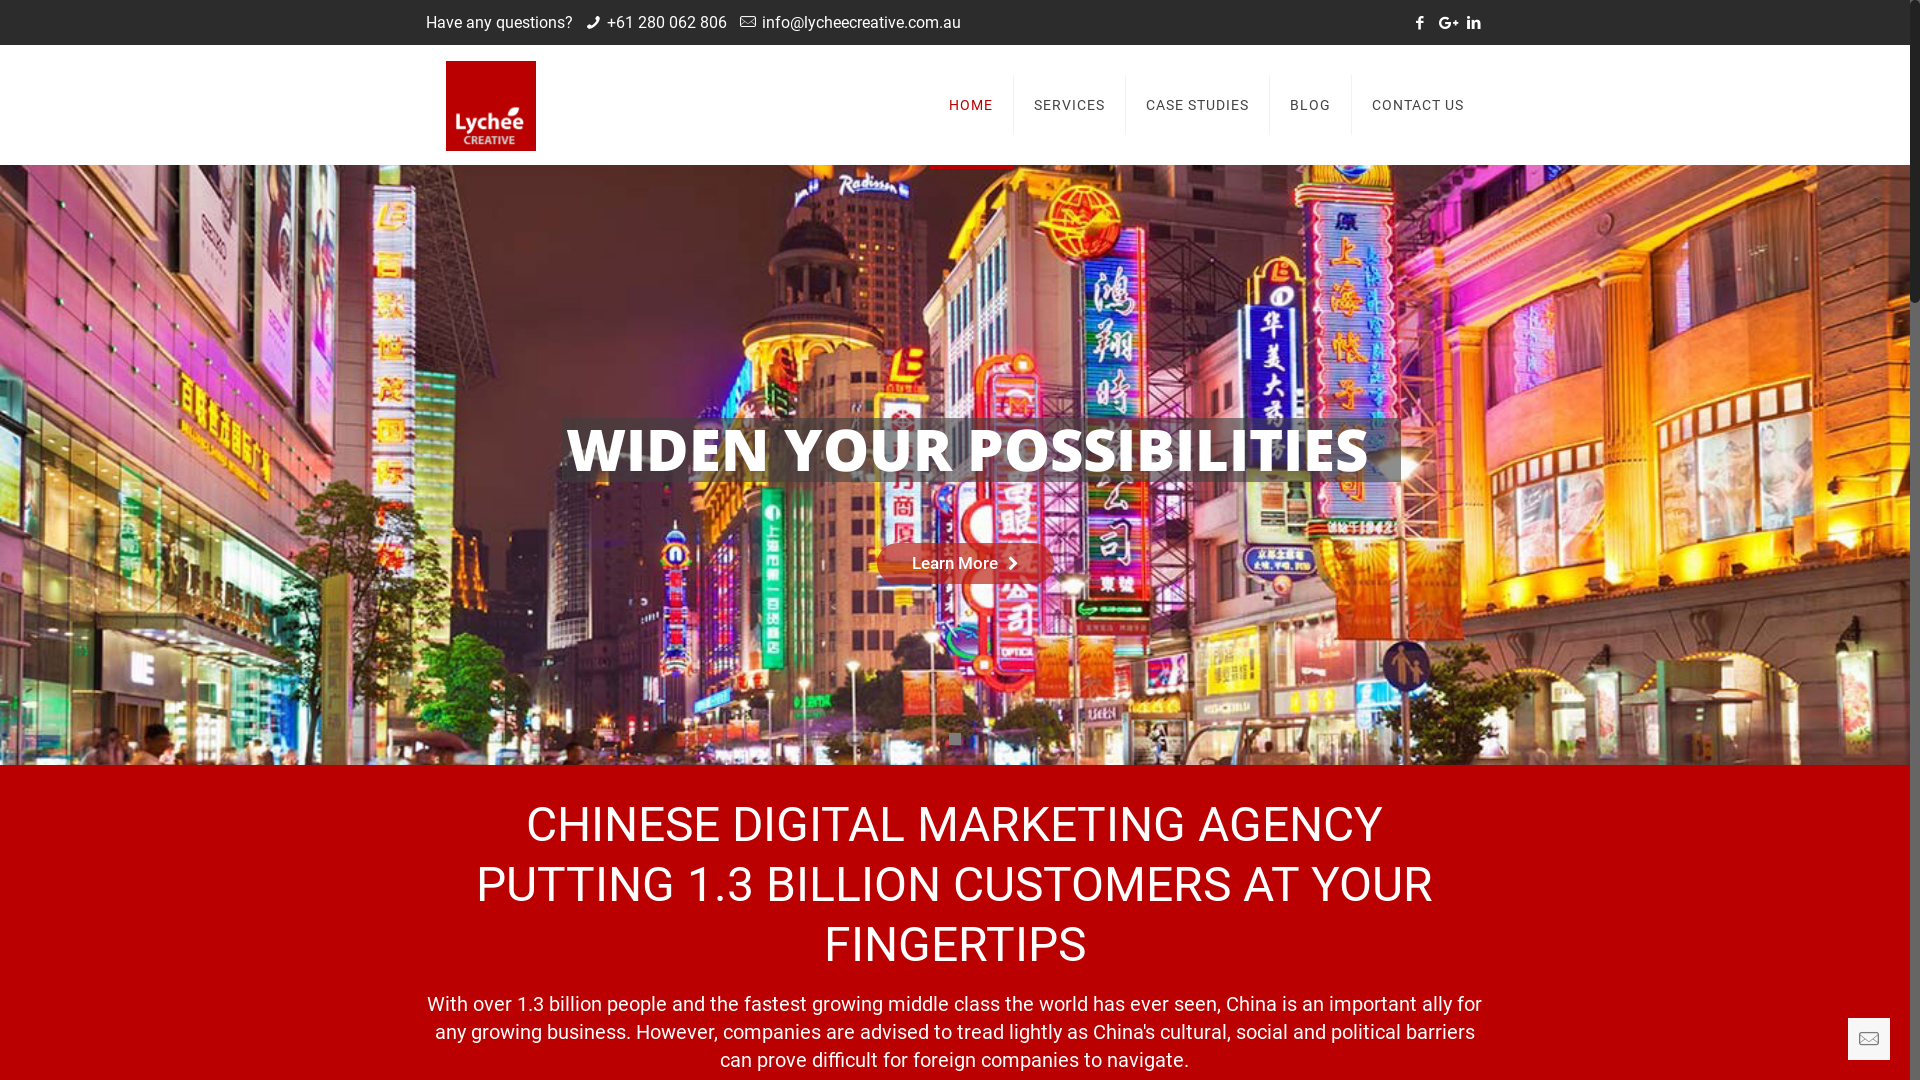  Describe the element at coordinates (862, 22) in the screenshot. I see `info@lycheecreative.com.au` at that location.